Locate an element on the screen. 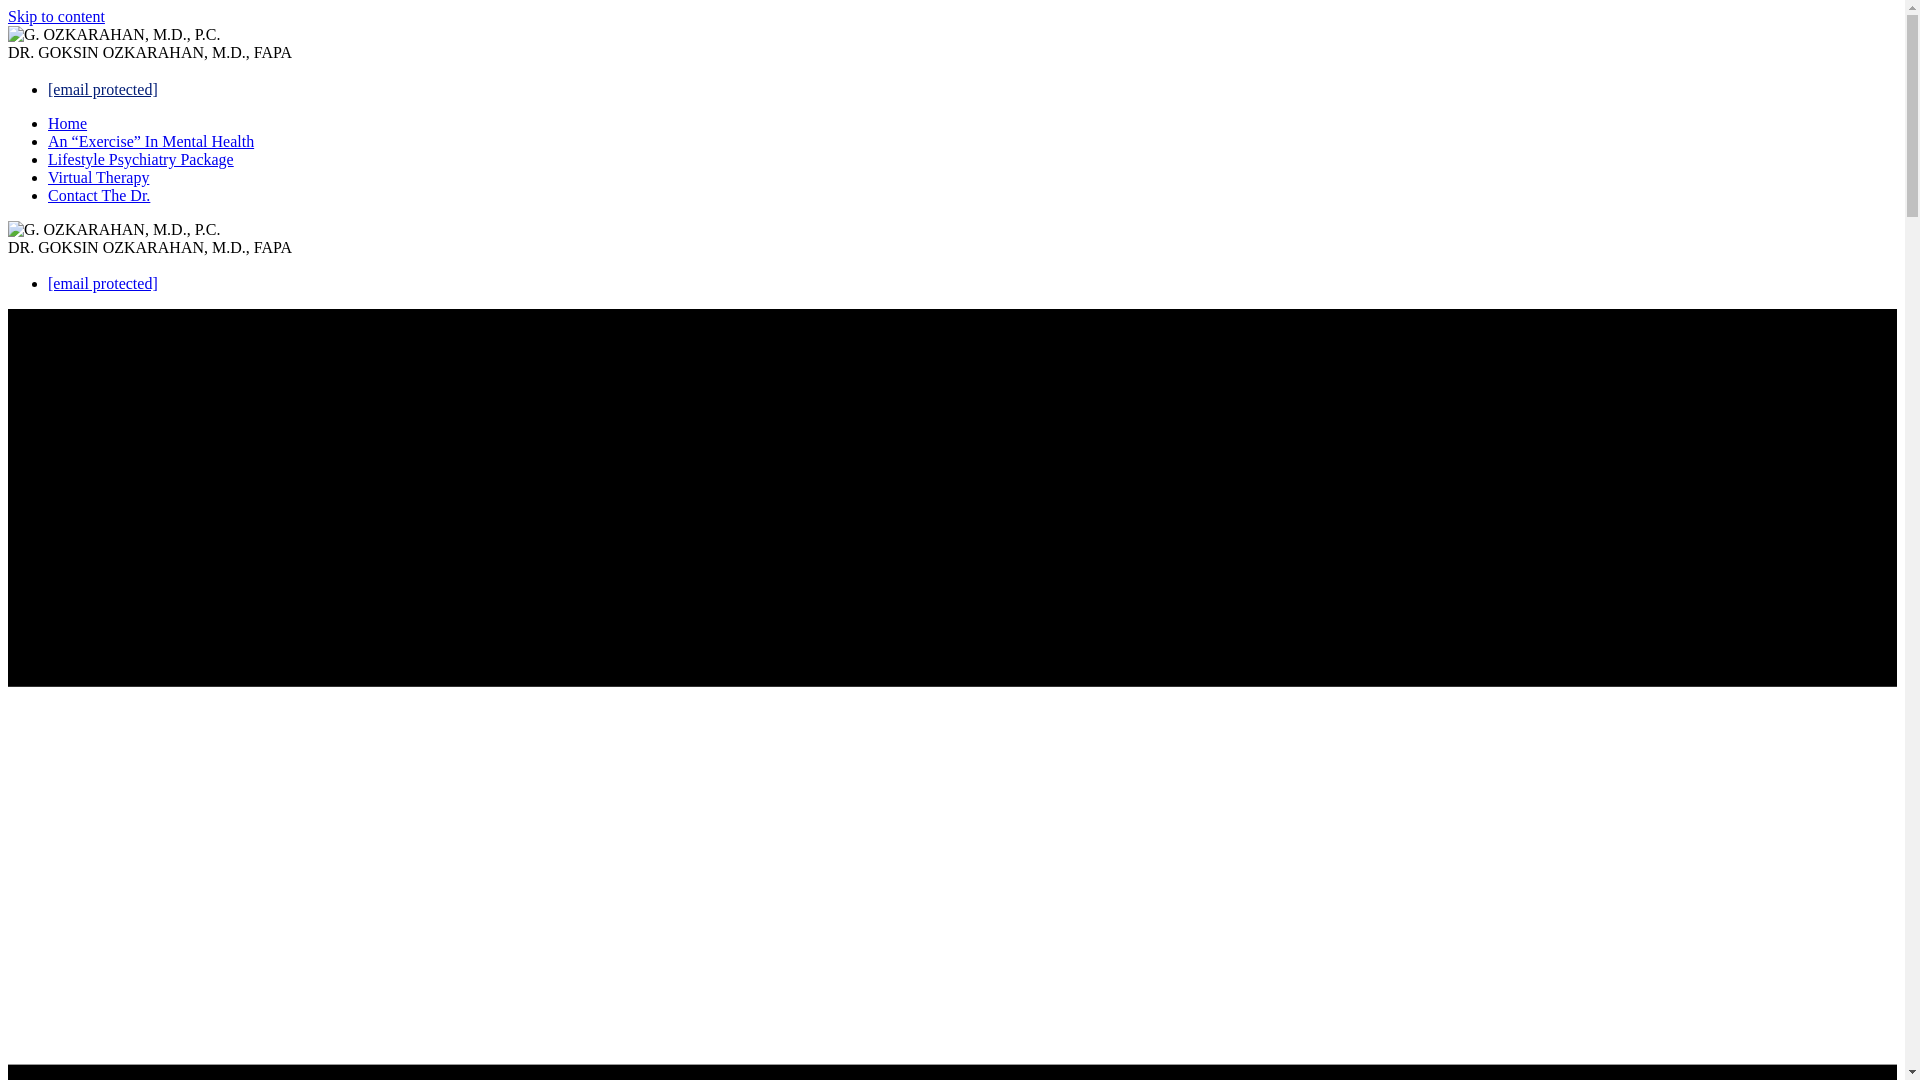 The width and height of the screenshot is (1920, 1080). Lifestyle Psychiatry Package is located at coordinates (141, 160).